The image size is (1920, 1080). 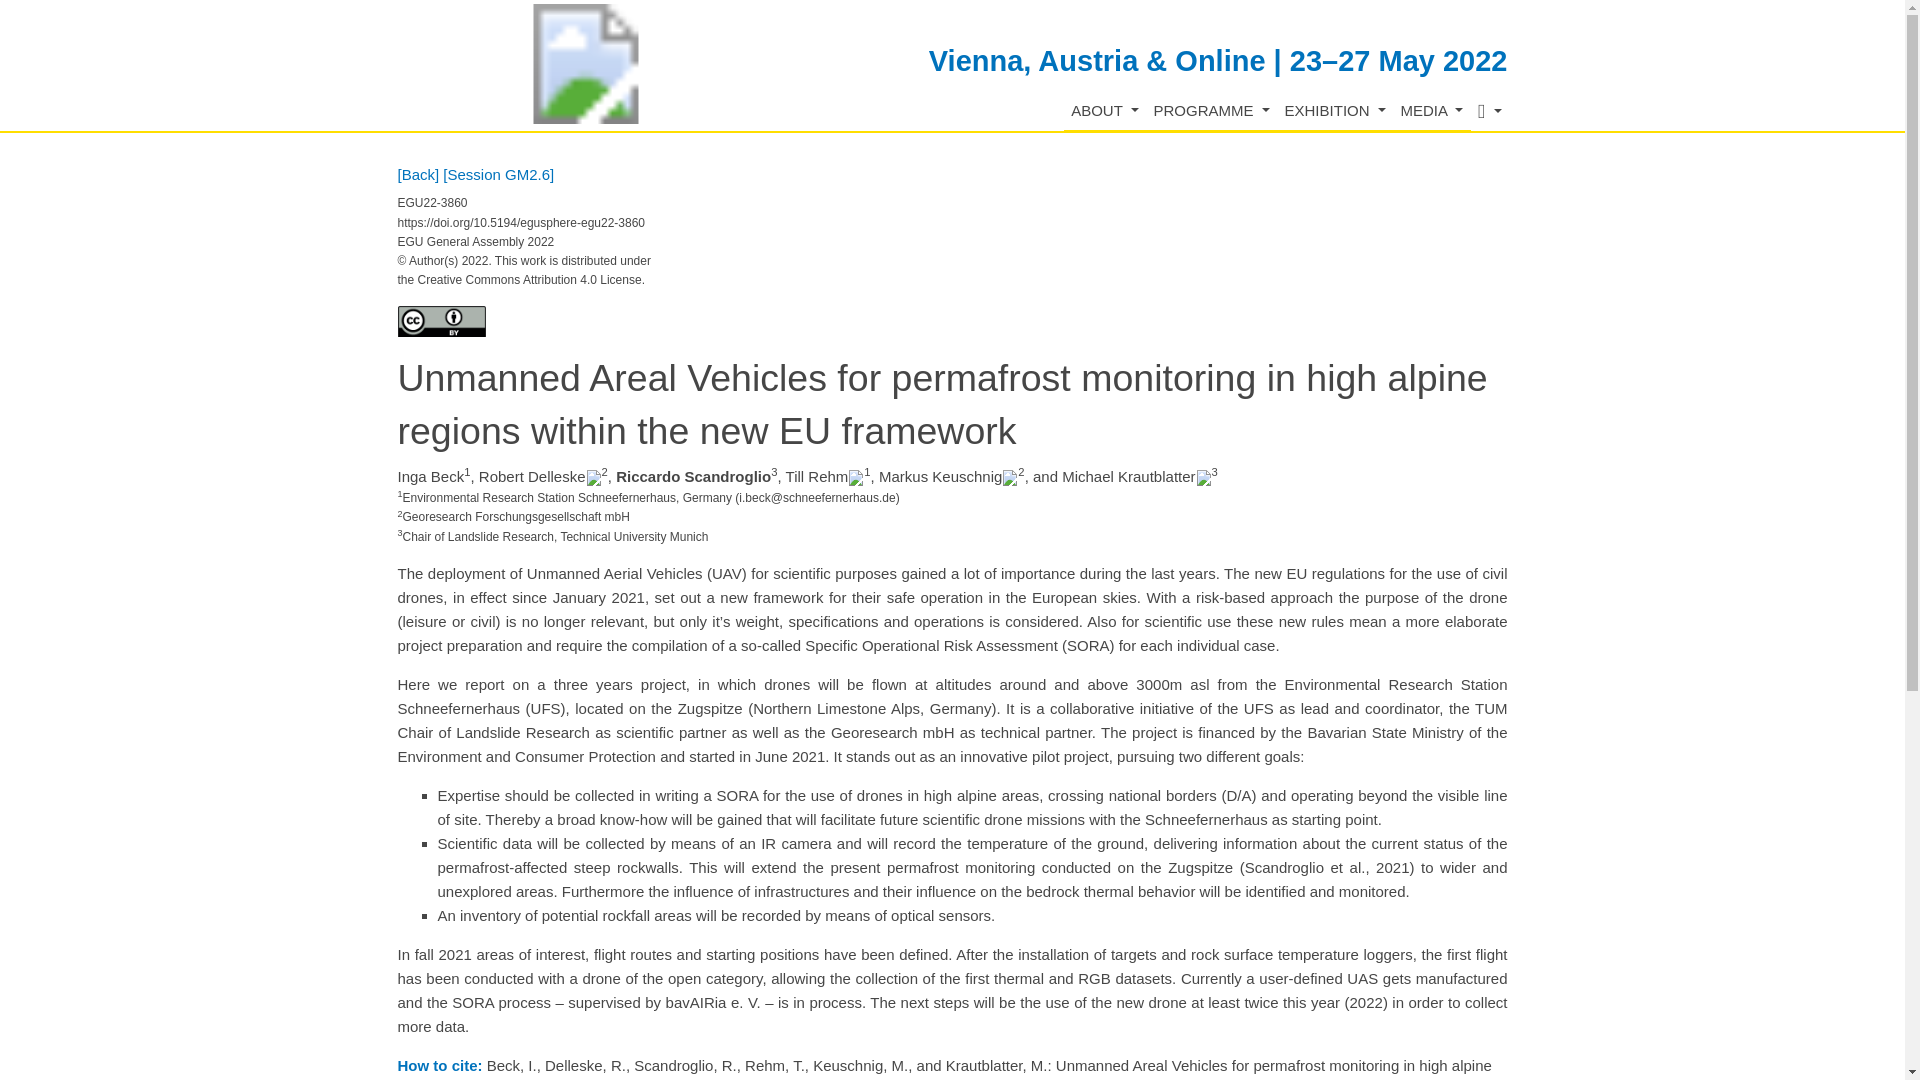 What do you see at coordinates (1211, 110) in the screenshot?
I see `PROGRAMME` at bounding box center [1211, 110].